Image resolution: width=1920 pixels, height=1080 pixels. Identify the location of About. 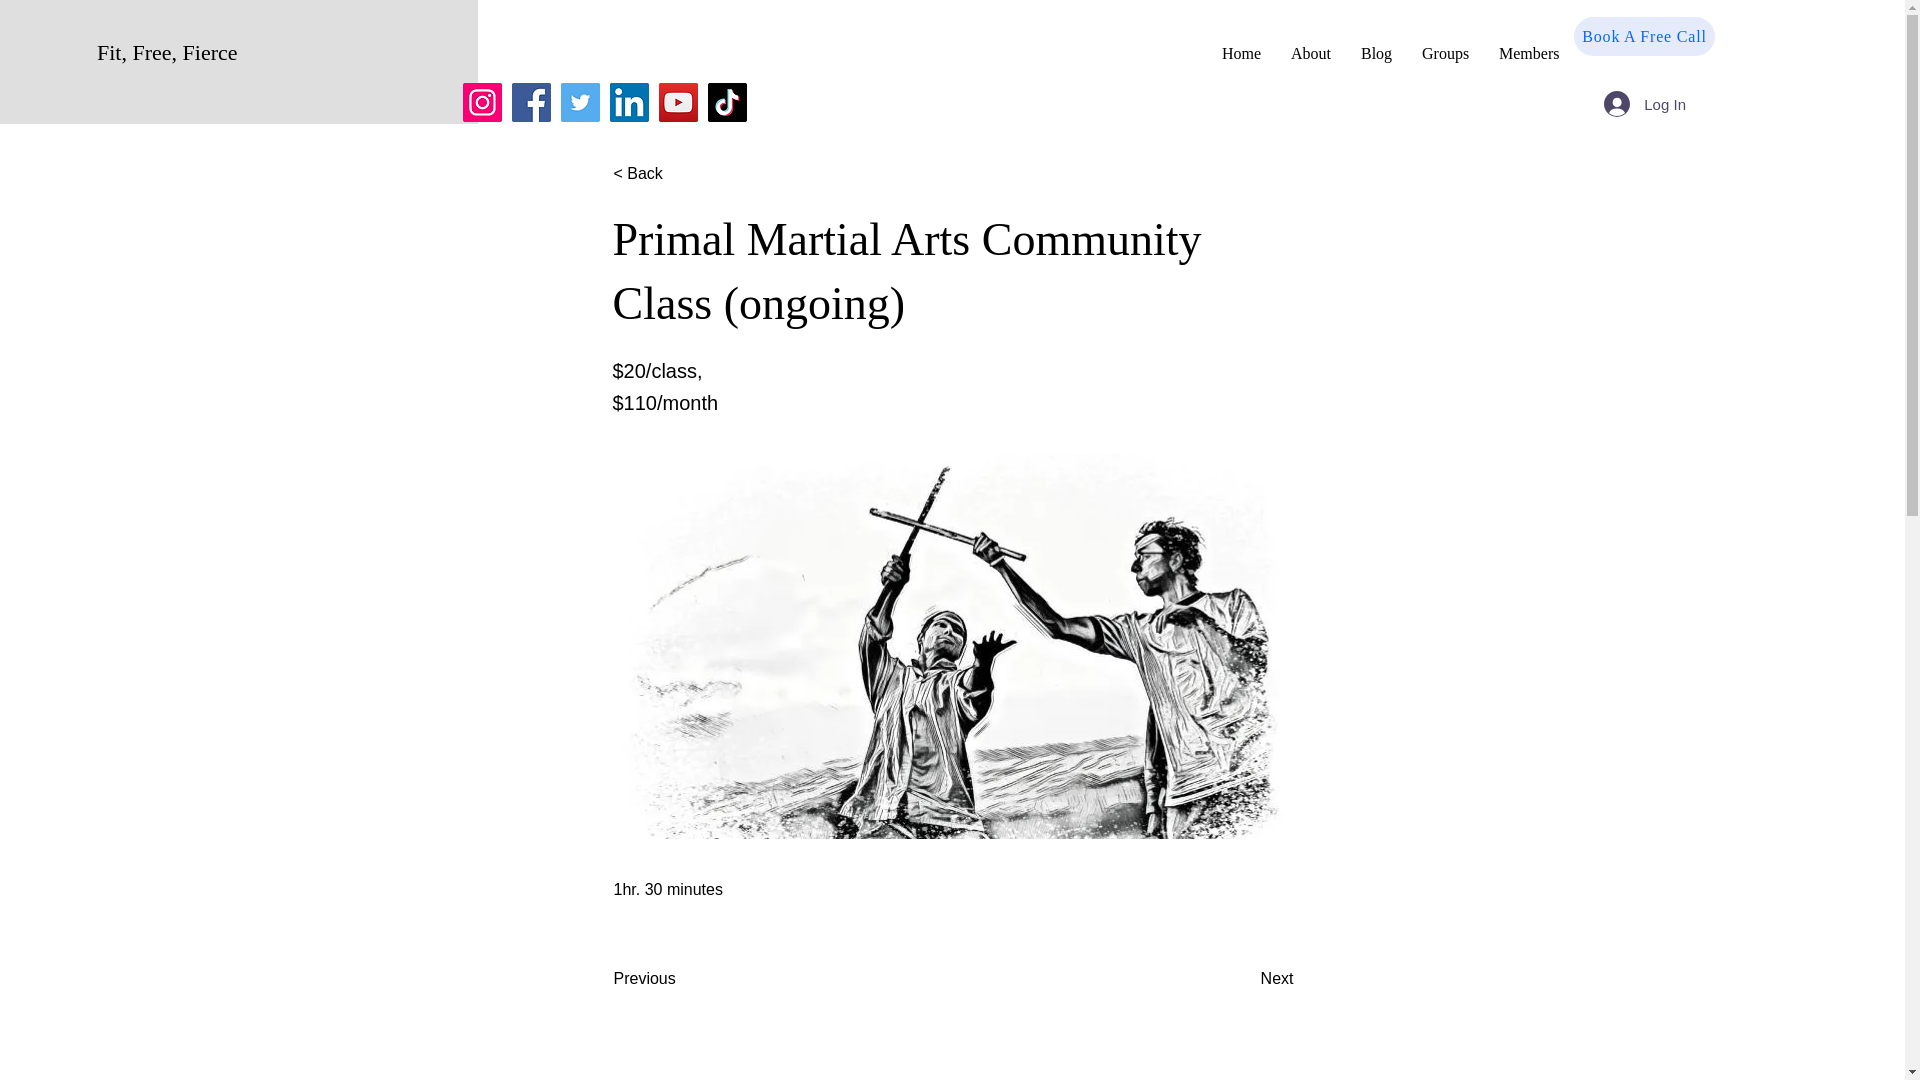
(1310, 53).